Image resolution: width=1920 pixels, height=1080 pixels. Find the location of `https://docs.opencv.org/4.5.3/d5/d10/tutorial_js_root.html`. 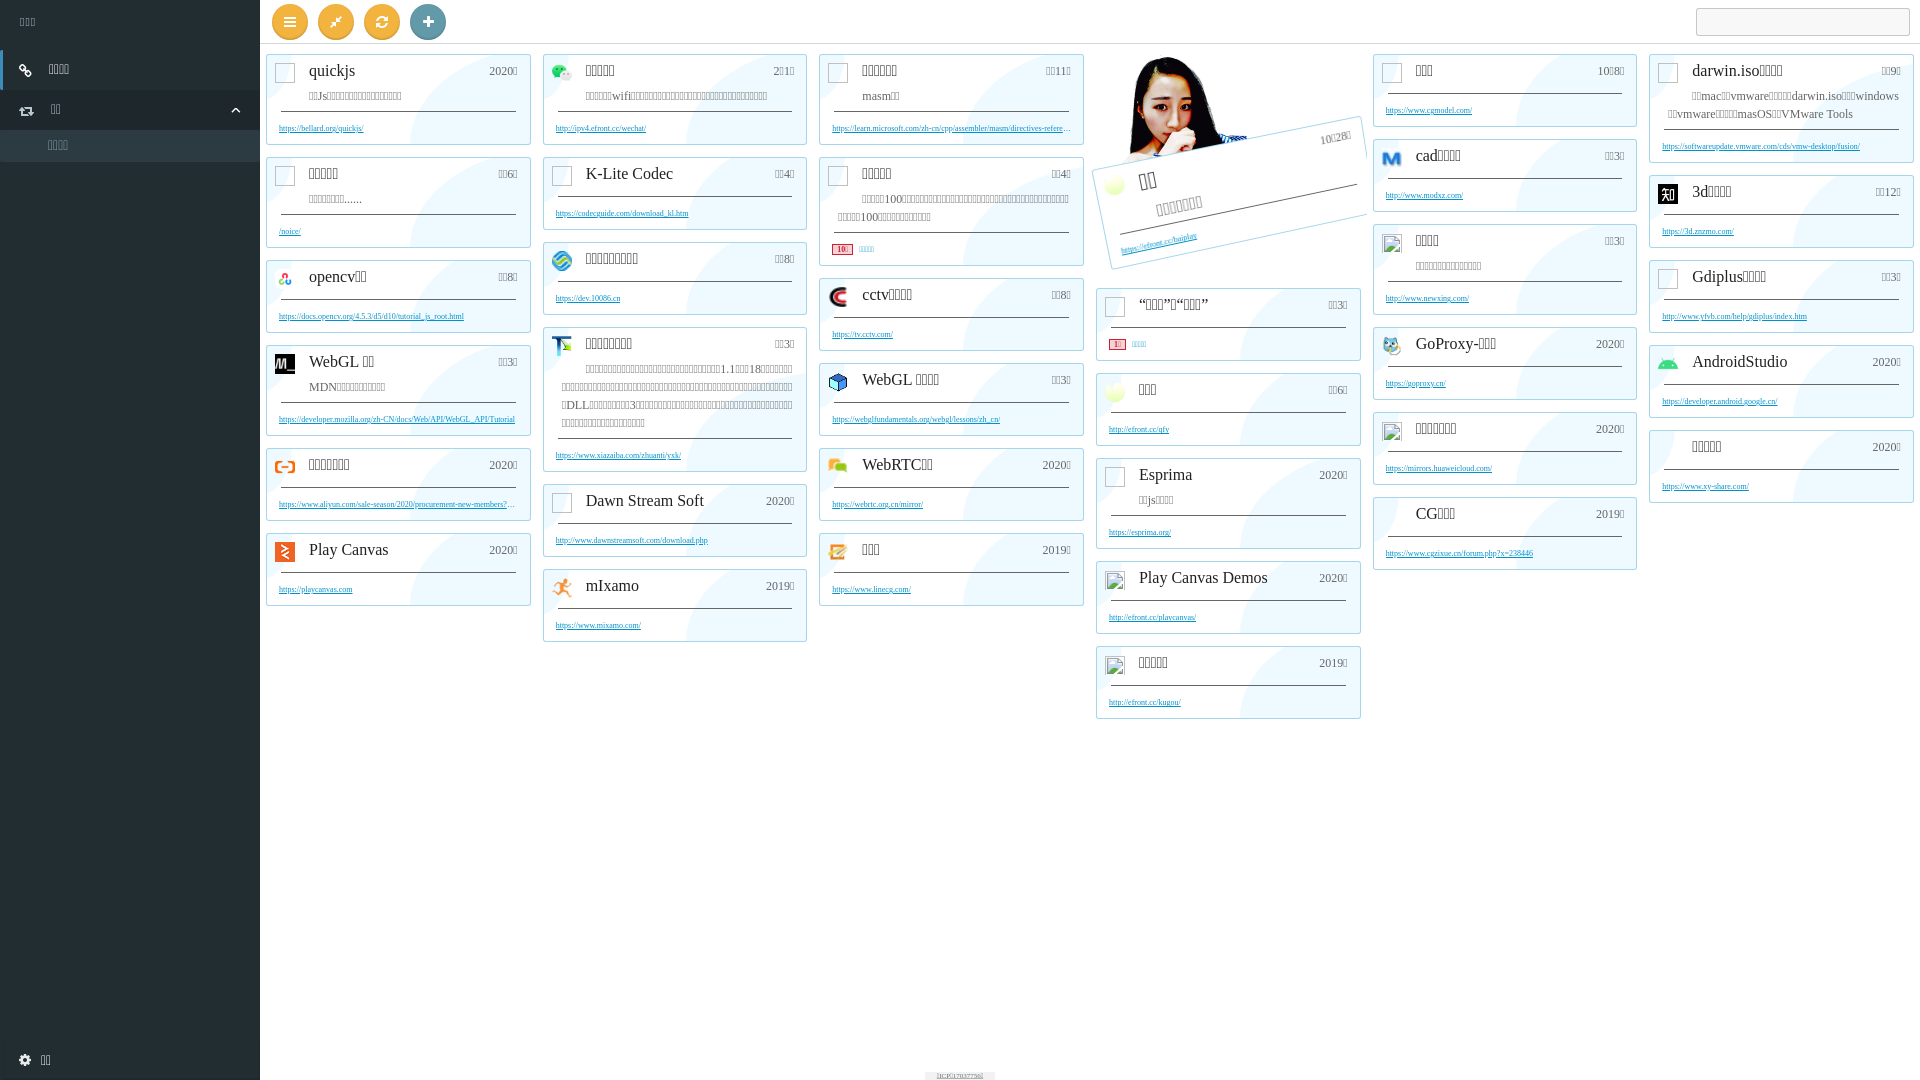

https://docs.opencv.org/4.5.3/d5/d10/tutorial_js_root.html is located at coordinates (372, 317).